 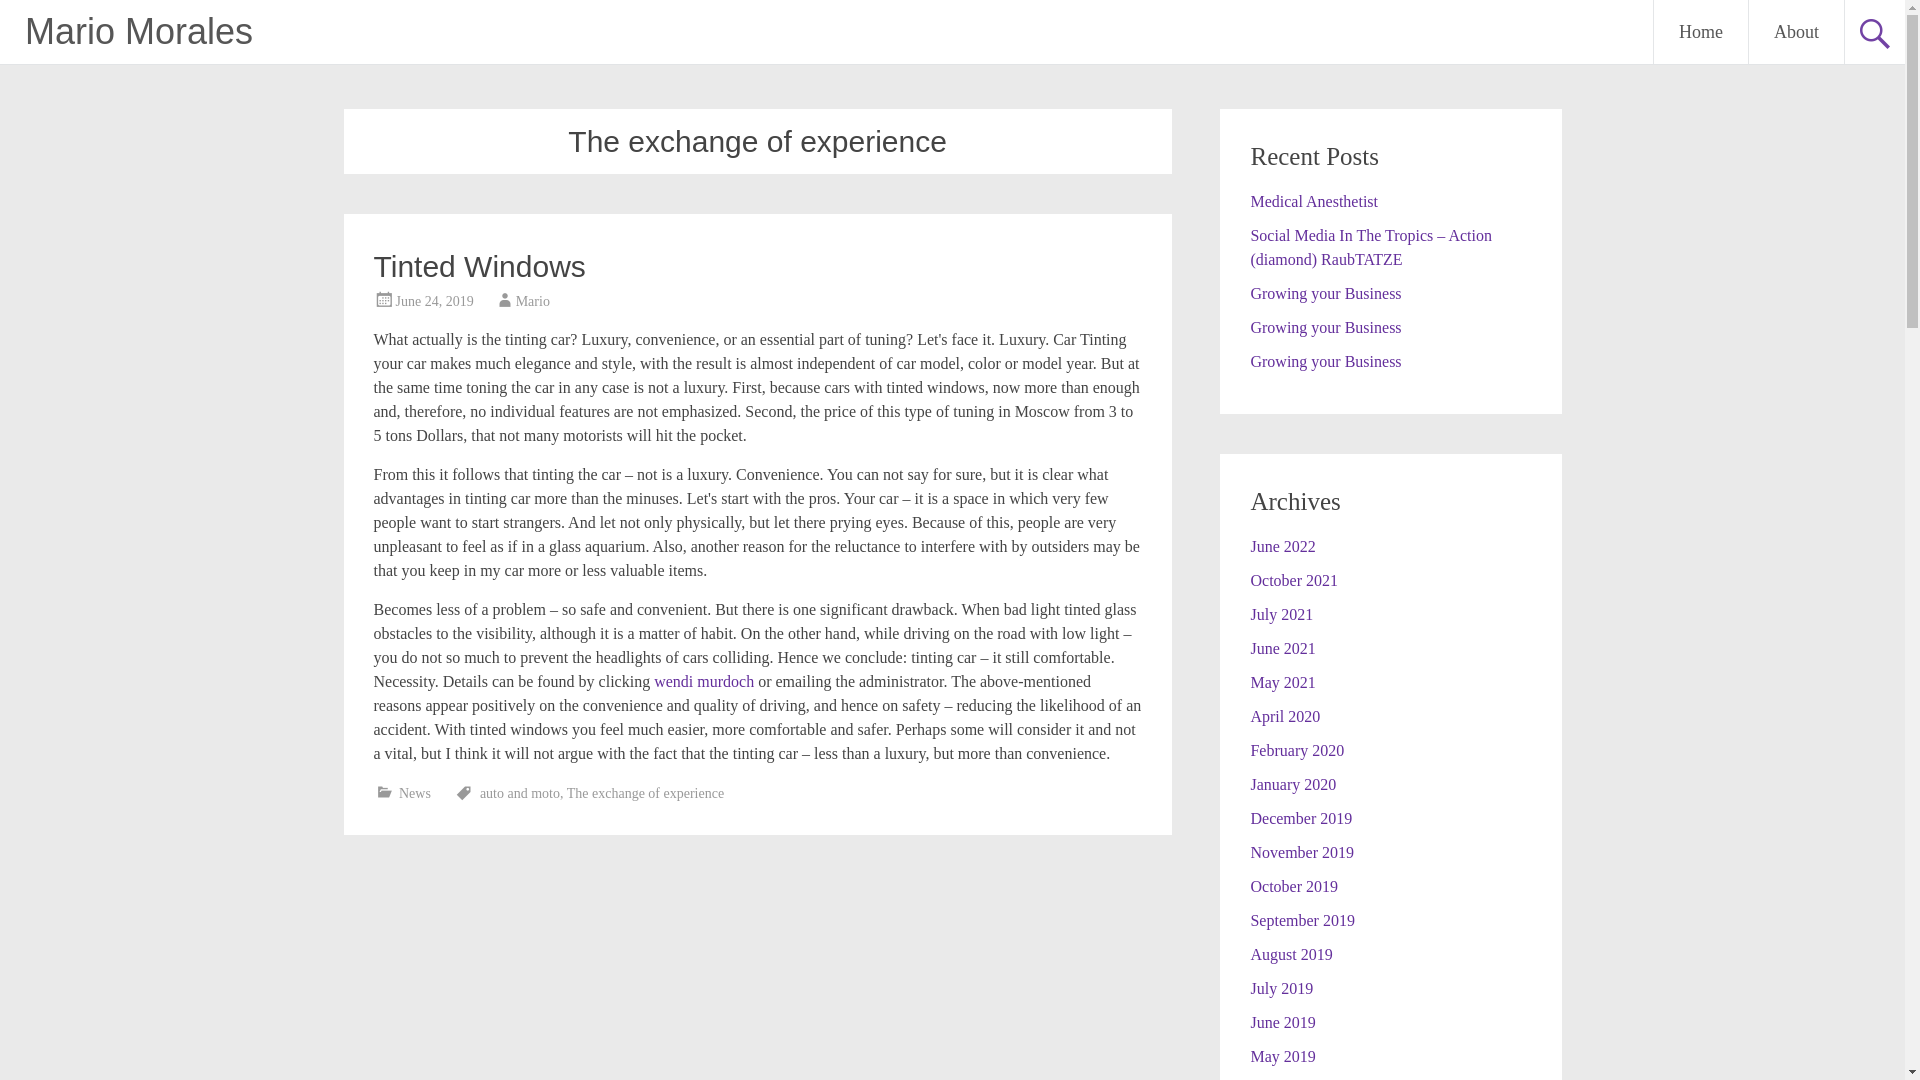 What do you see at coordinates (1282, 546) in the screenshot?
I see `June 2022` at bounding box center [1282, 546].